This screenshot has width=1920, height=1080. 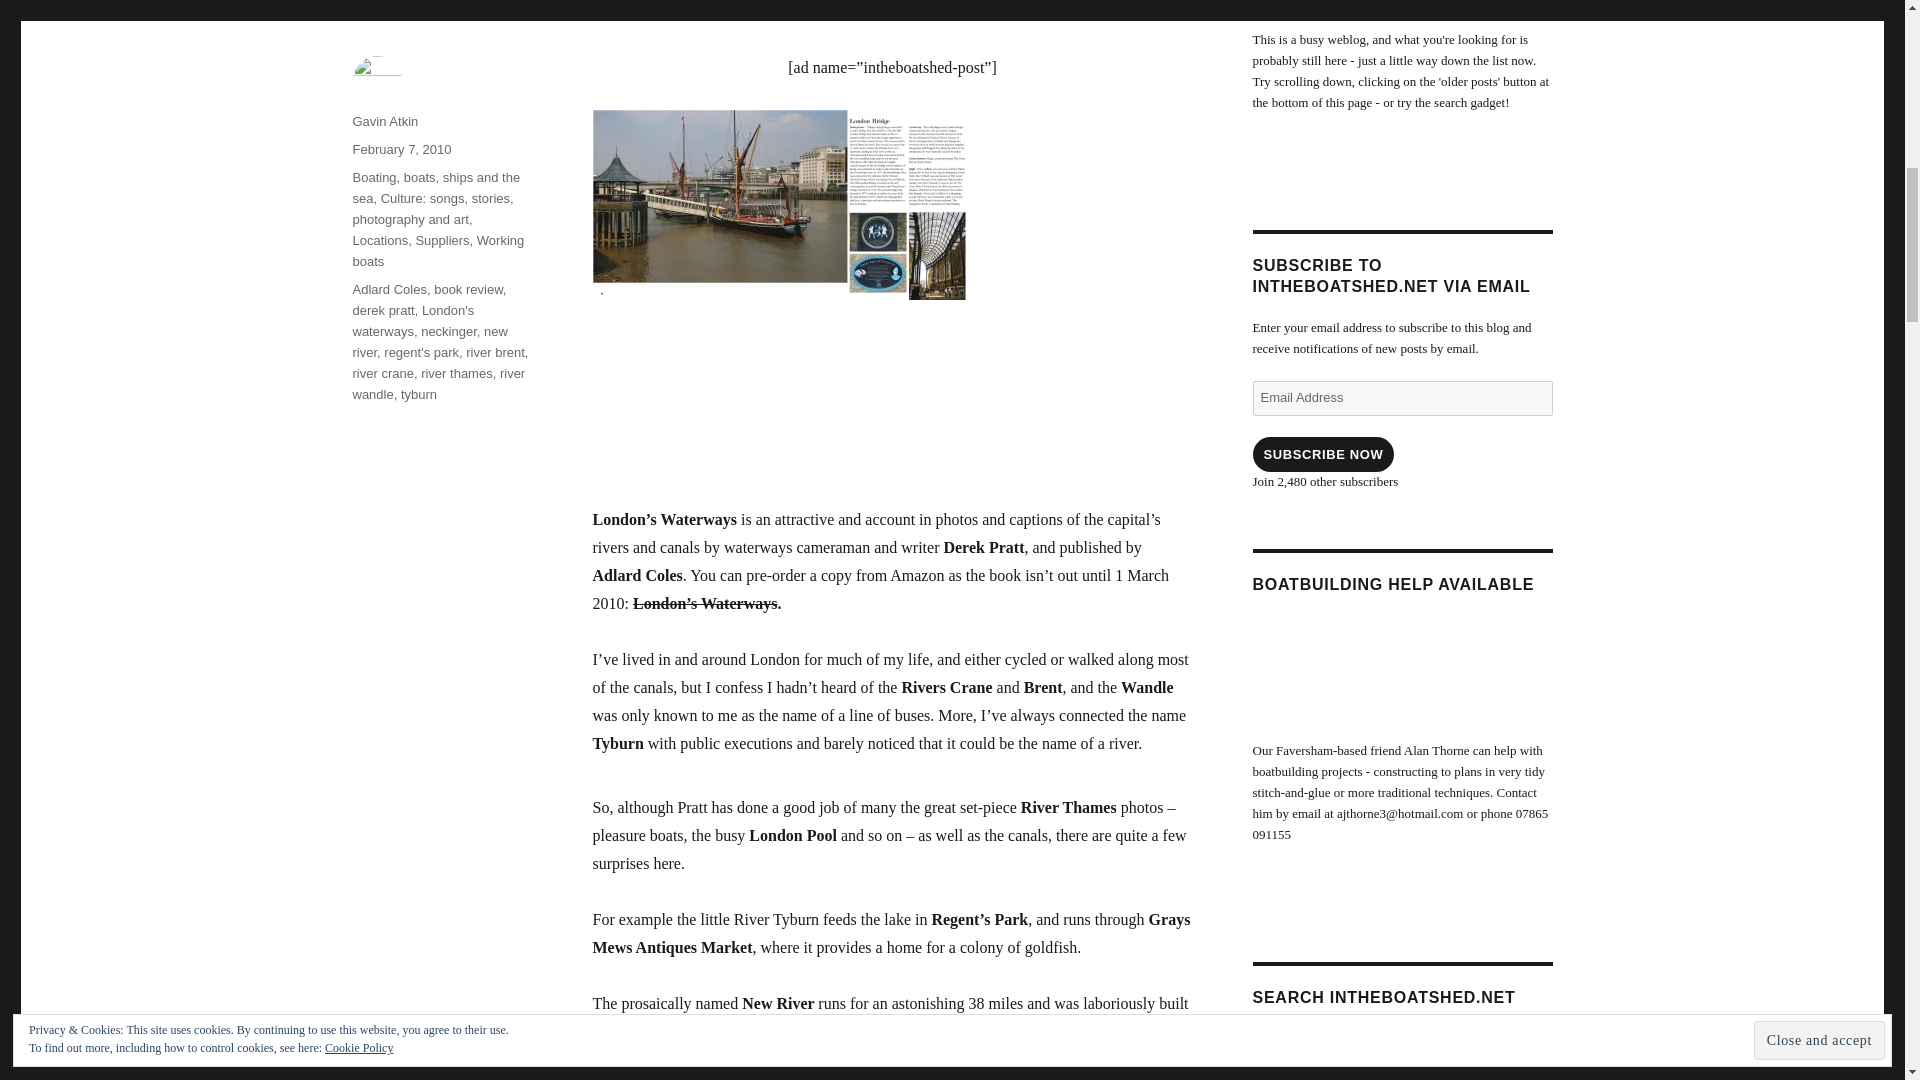 I want to click on P72-73, so click(x=666, y=365).